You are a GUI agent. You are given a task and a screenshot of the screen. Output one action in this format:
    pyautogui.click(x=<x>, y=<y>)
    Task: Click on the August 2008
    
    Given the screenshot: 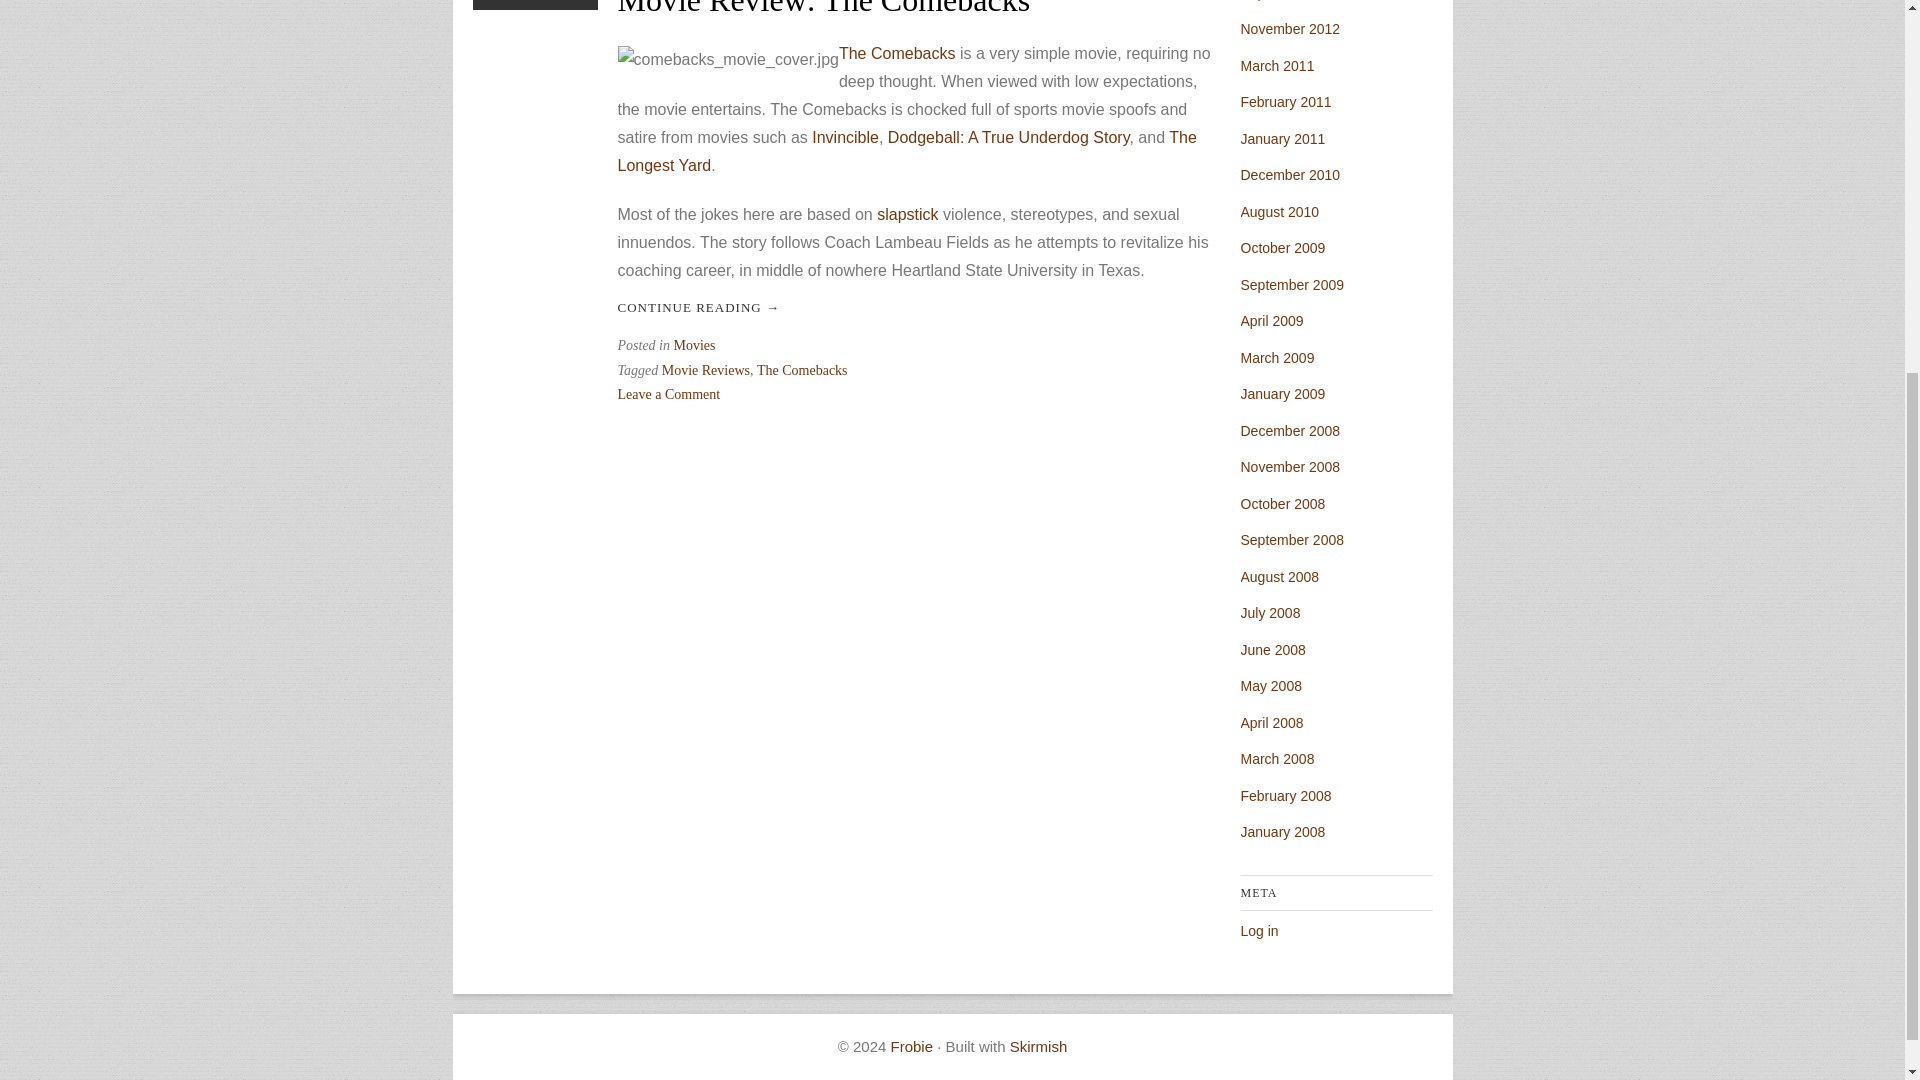 What is the action you would take?
    pyautogui.click(x=1280, y=577)
    